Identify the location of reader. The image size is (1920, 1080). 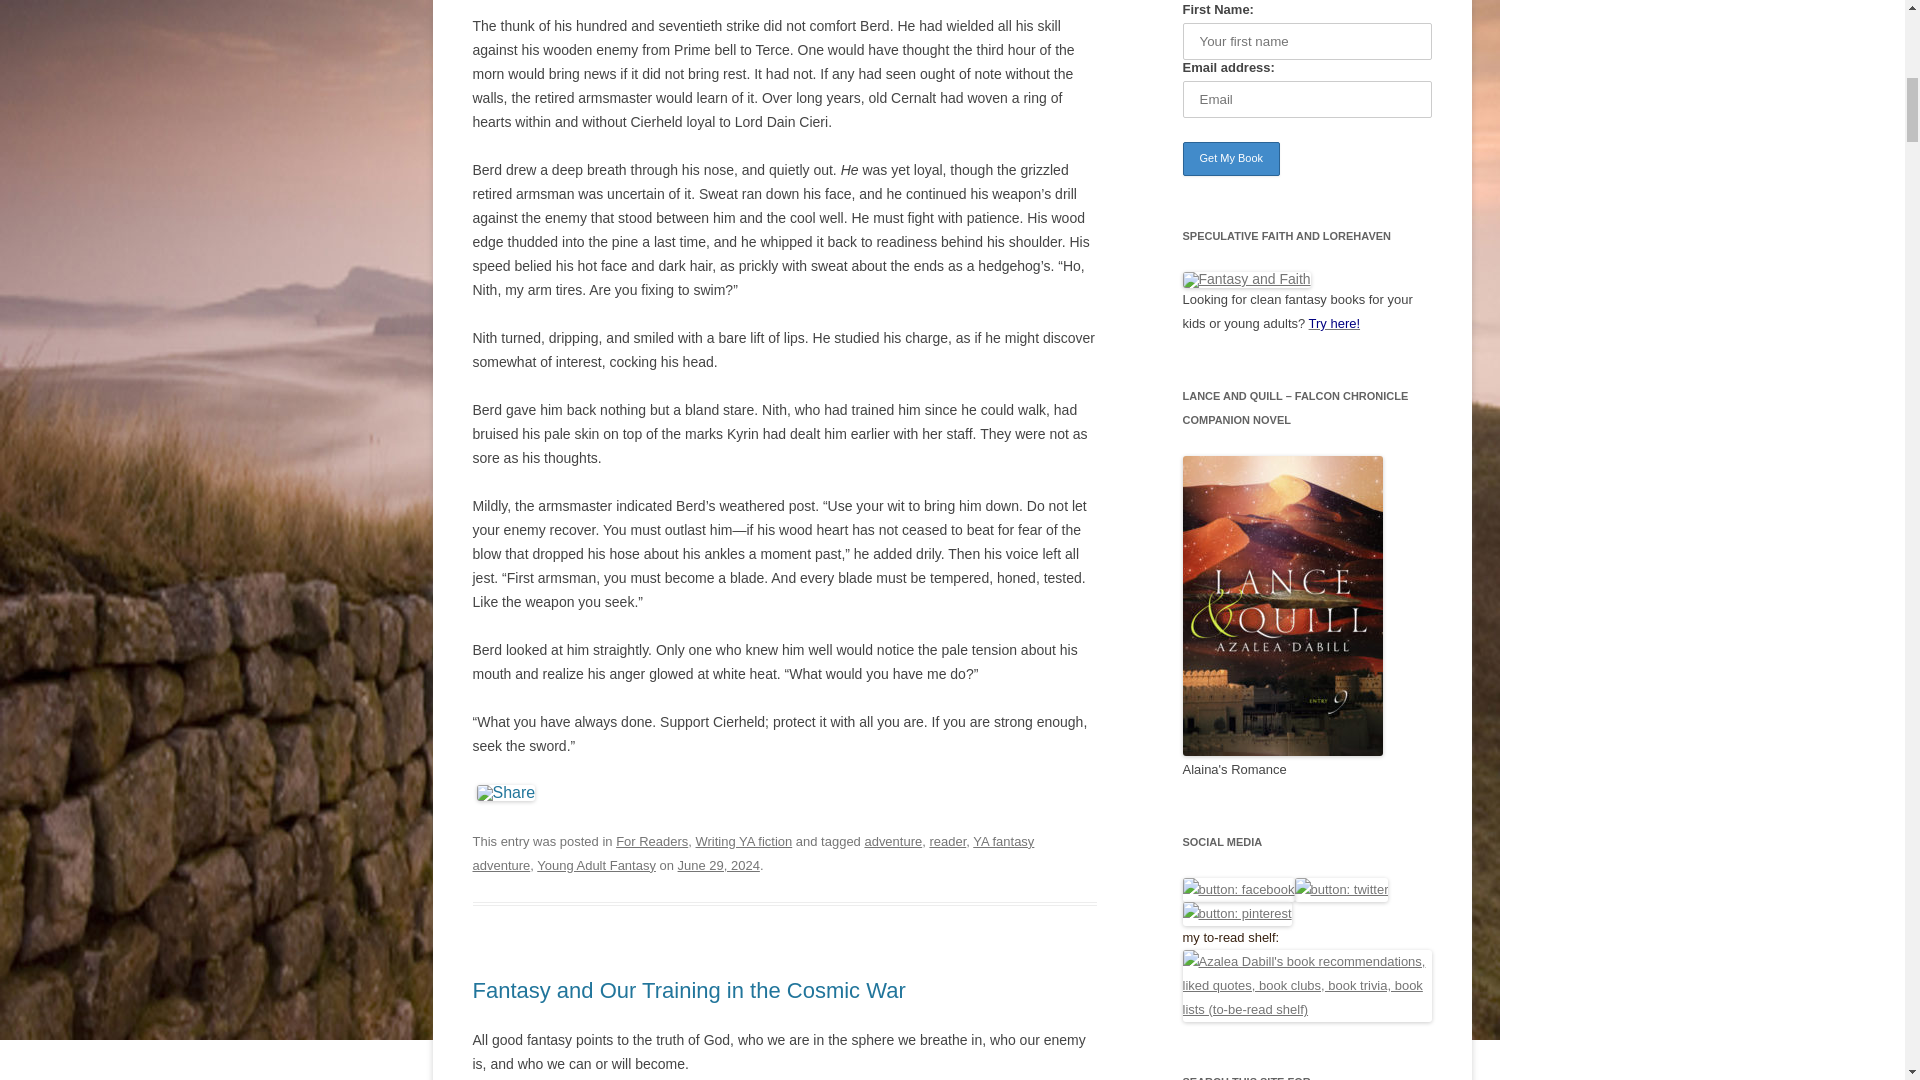
(947, 840).